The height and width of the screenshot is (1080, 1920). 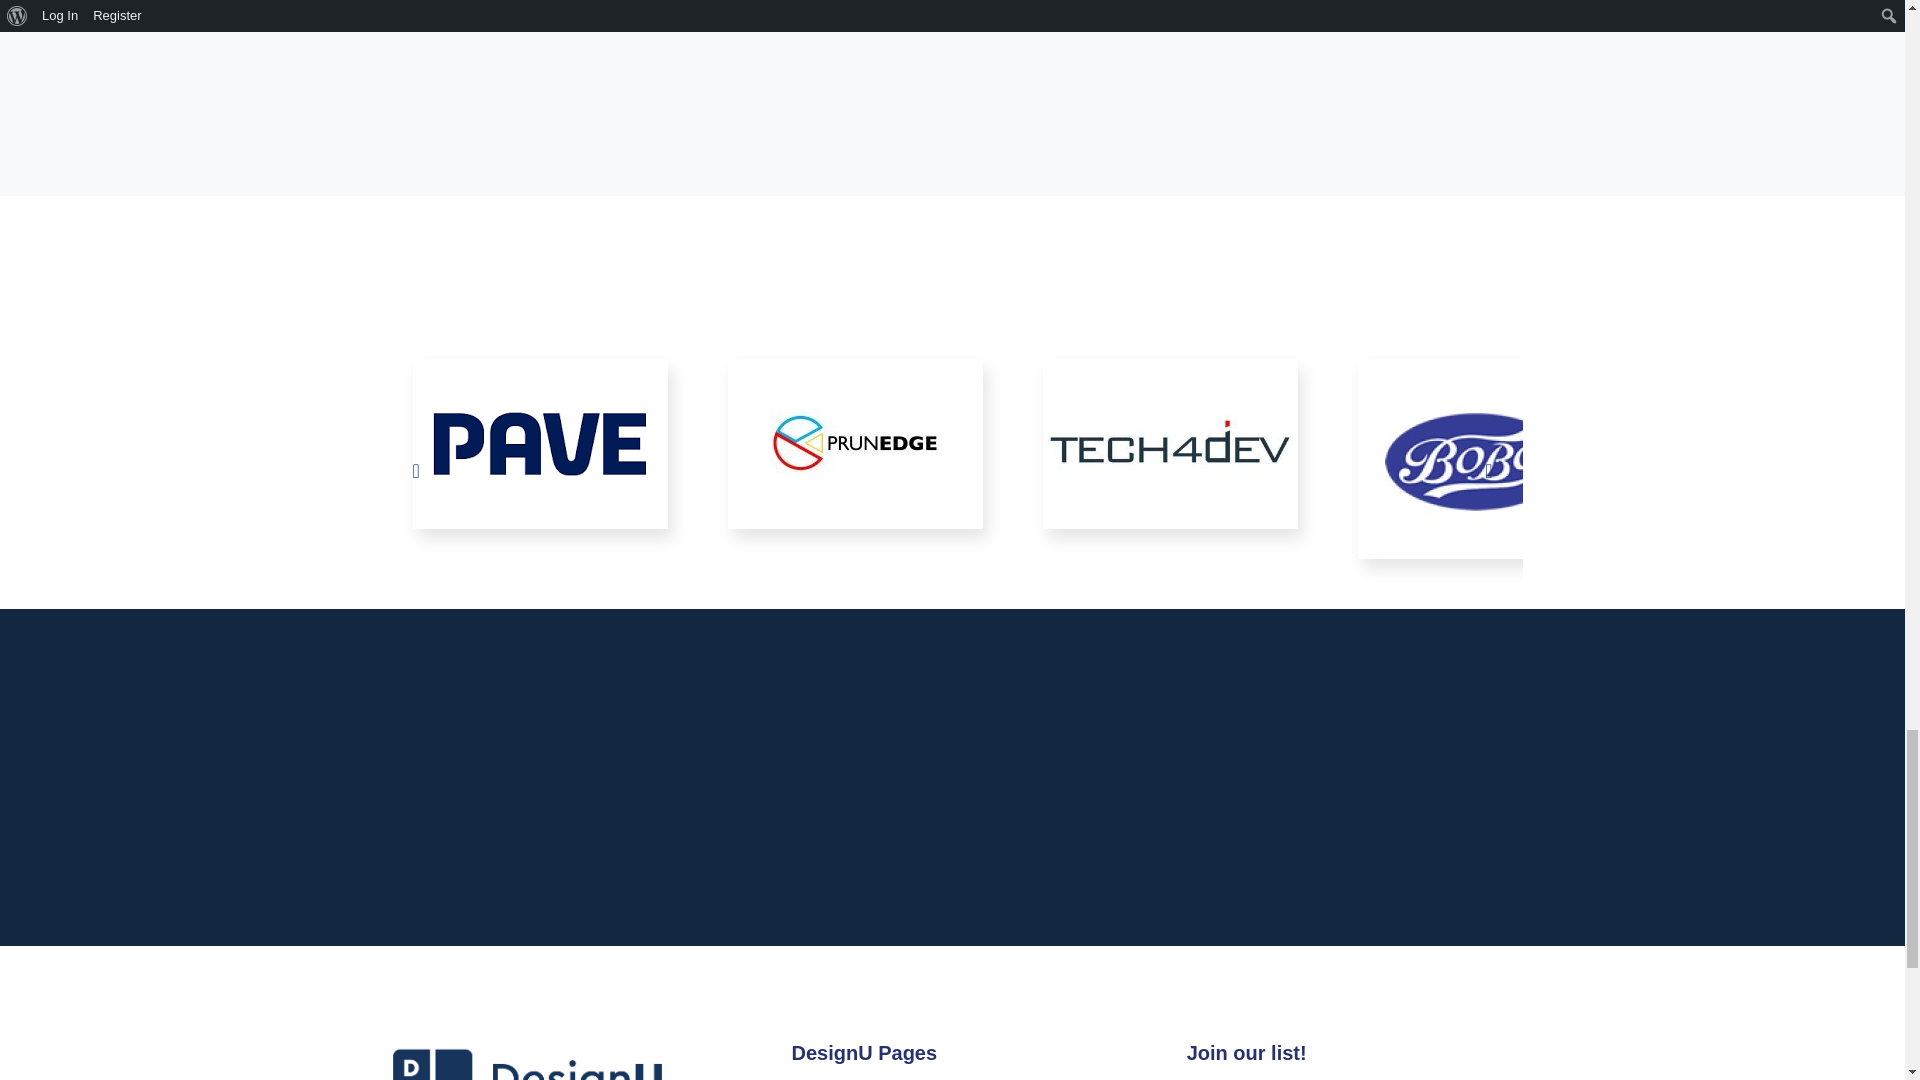 What do you see at coordinates (539, 444) in the screenshot?
I see `Pave` at bounding box center [539, 444].